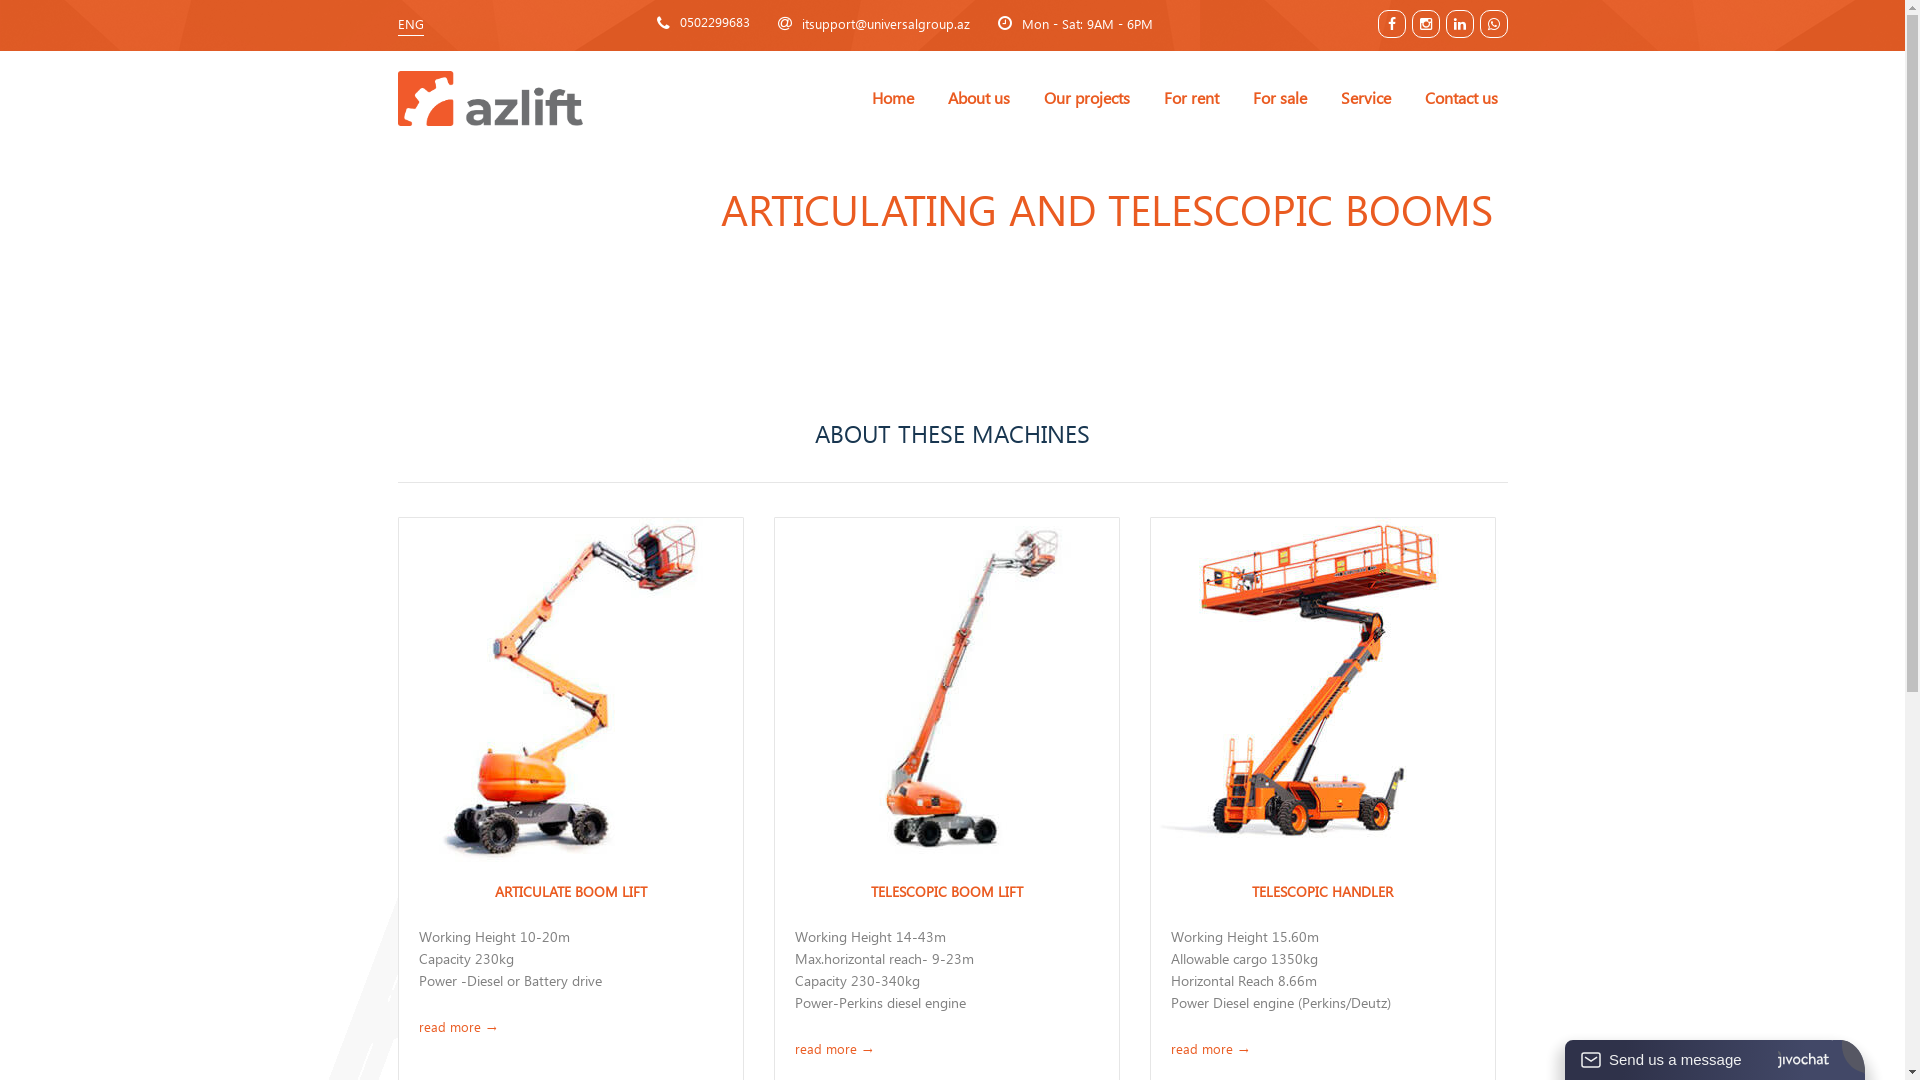 This screenshot has width=1920, height=1080. I want to click on About us, so click(978, 98).